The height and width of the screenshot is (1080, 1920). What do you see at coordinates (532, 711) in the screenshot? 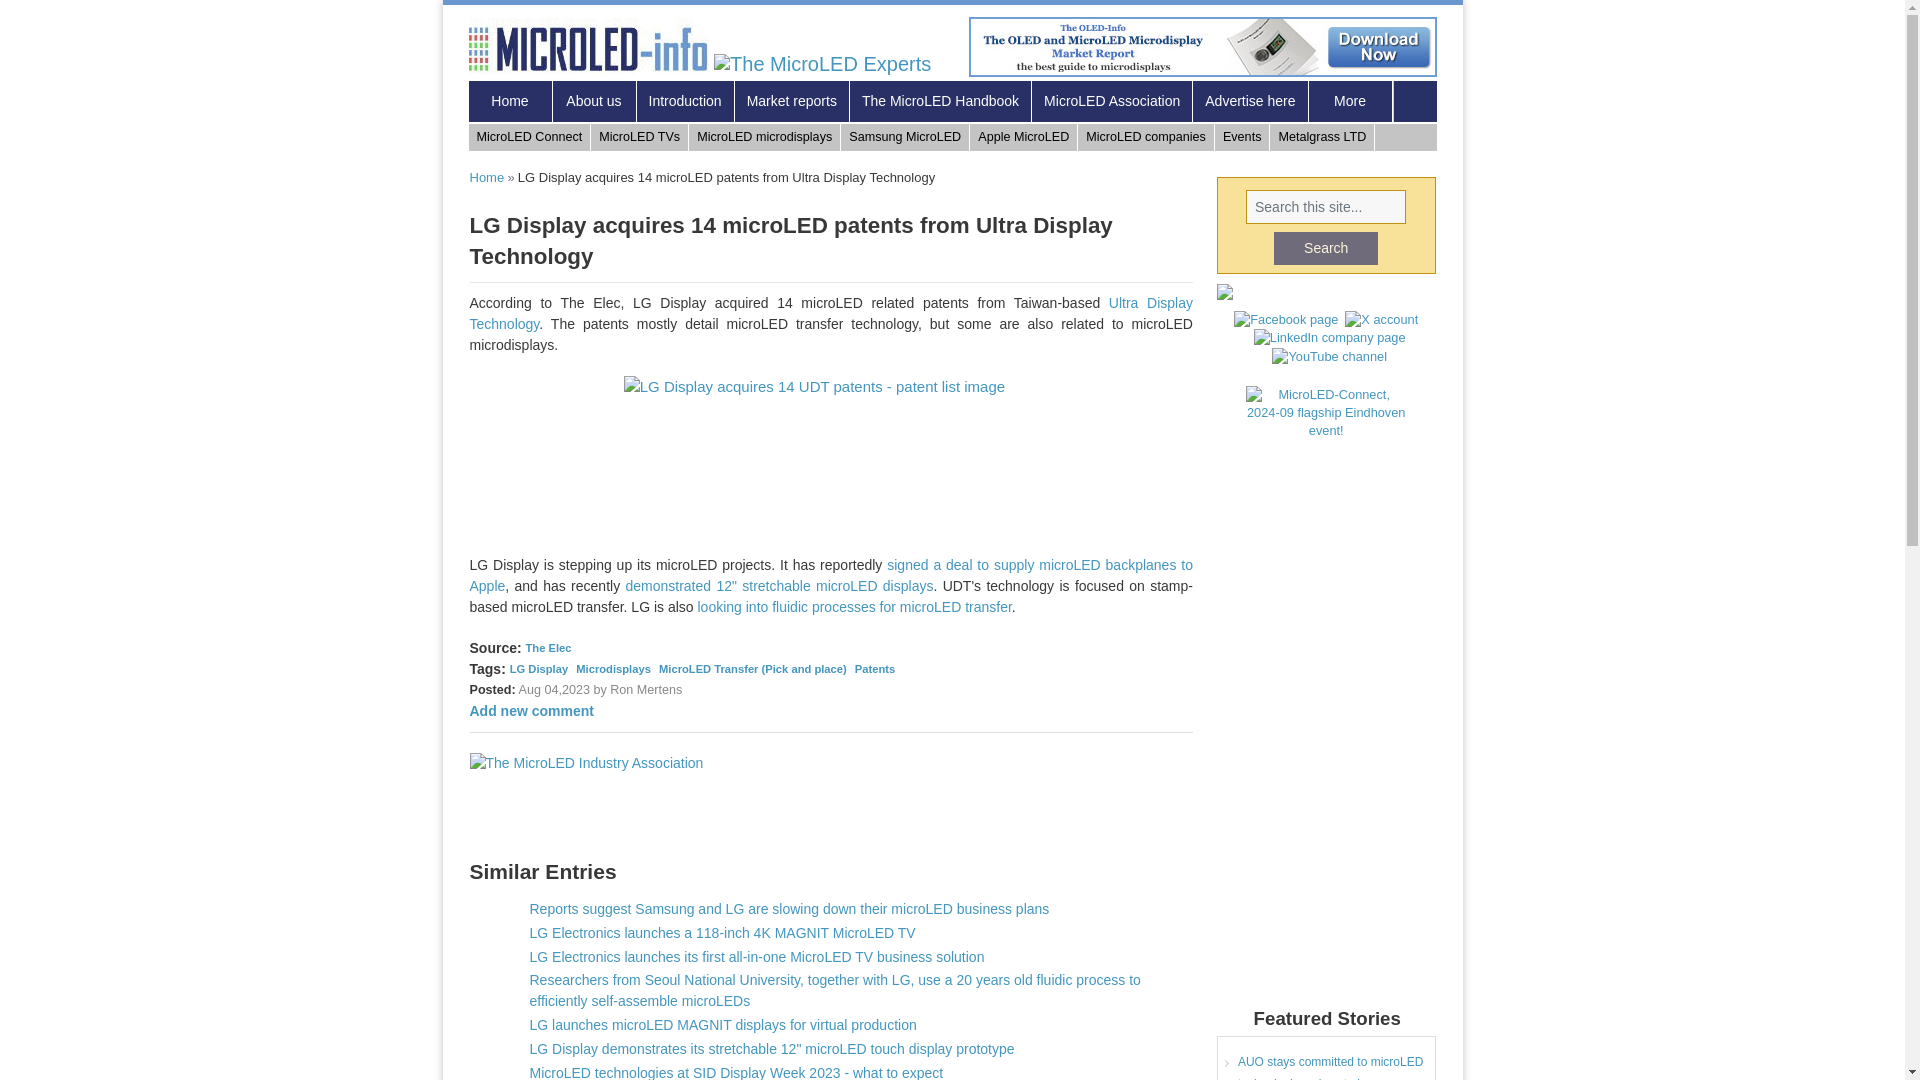
I see `Share your thoughts and opinions.` at bounding box center [532, 711].